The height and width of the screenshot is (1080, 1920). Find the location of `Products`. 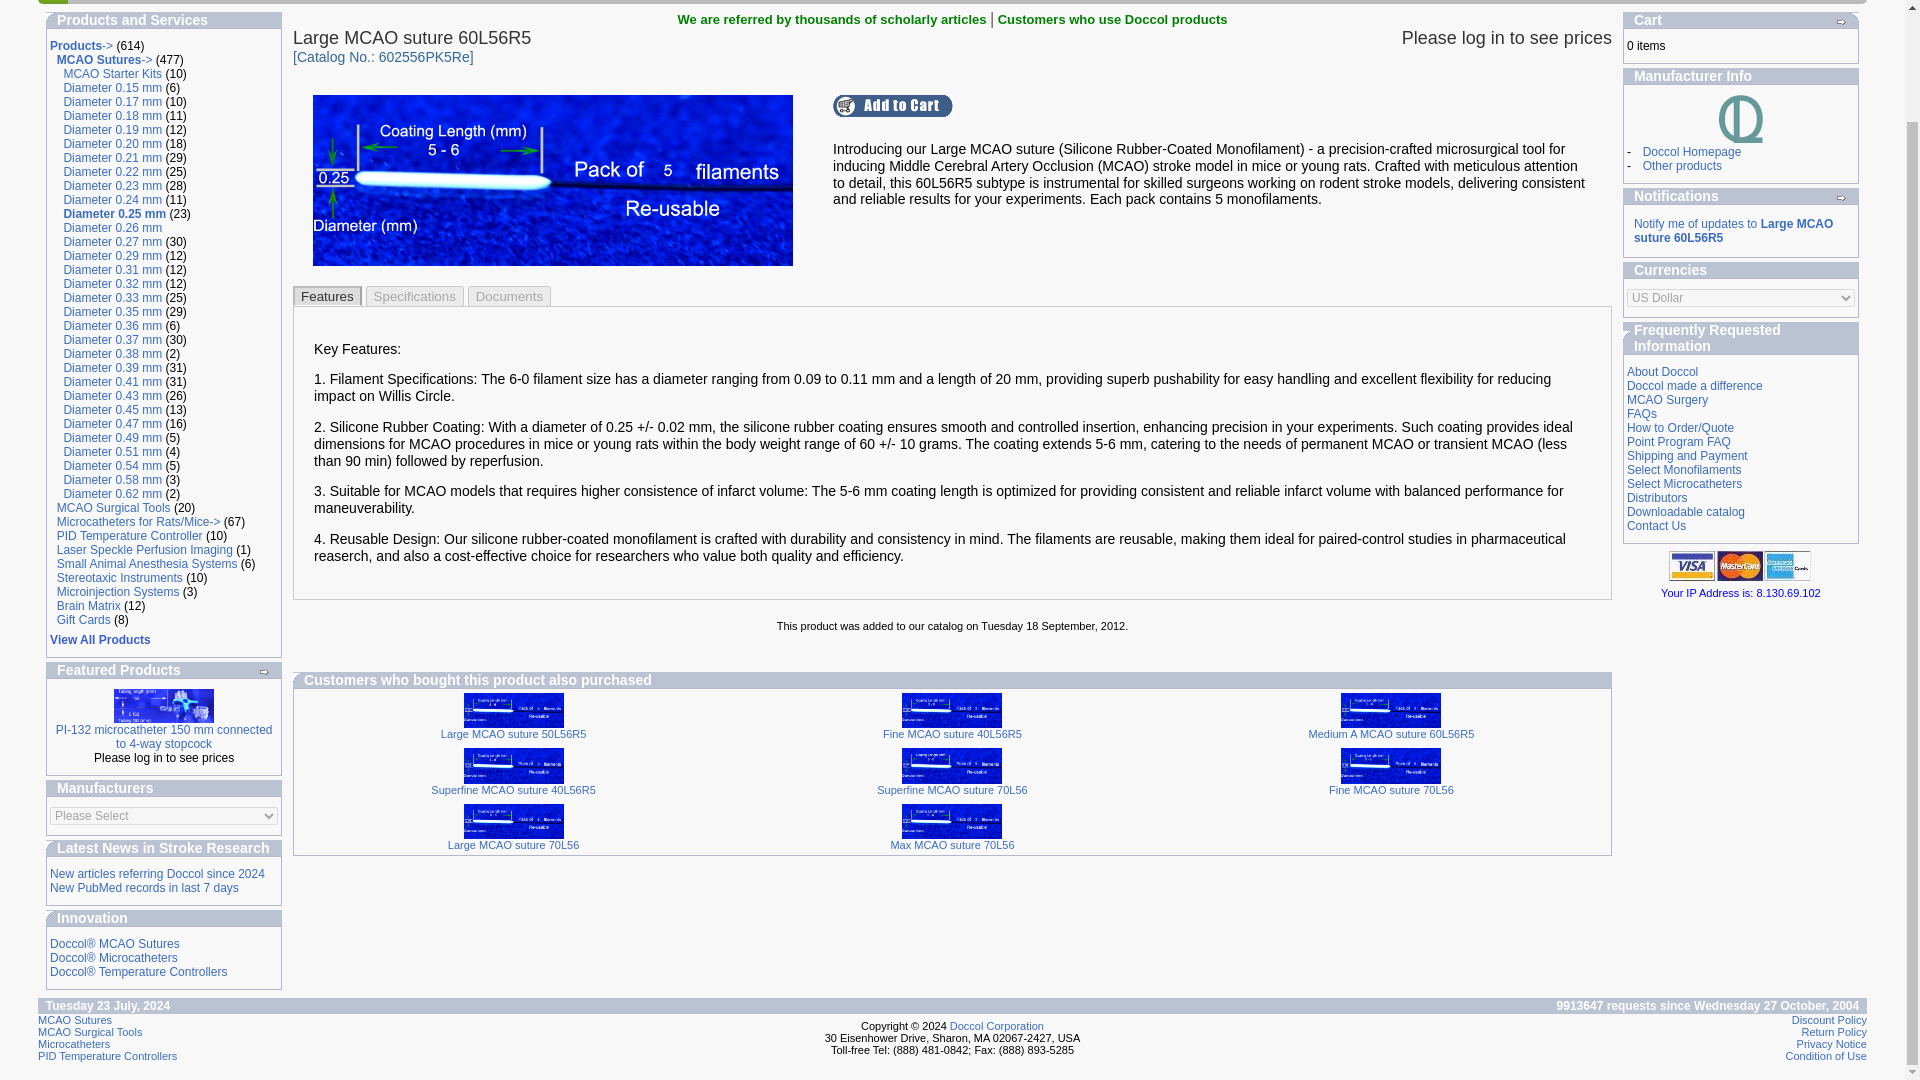

Products is located at coordinates (377, 2).